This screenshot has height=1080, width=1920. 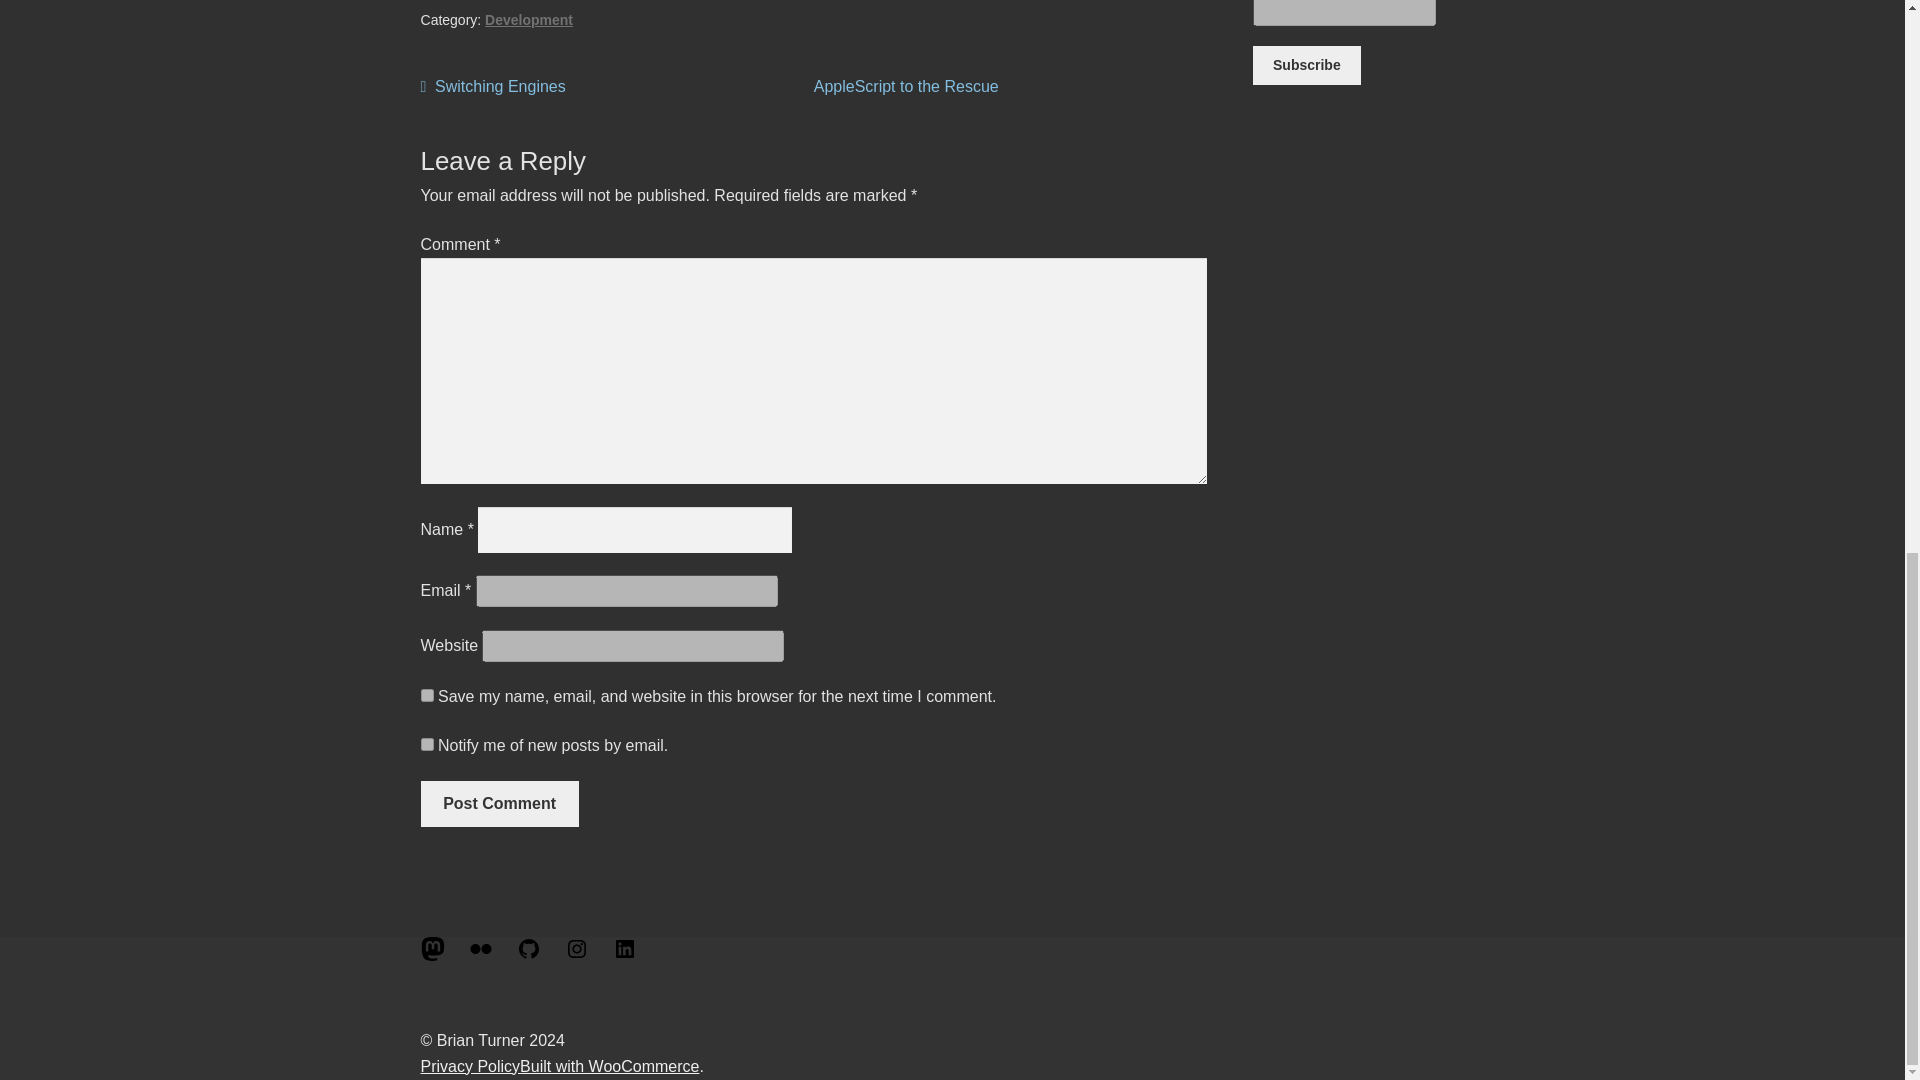 What do you see at coordinates (1306, 74) in the screenshot?
I see `WooCommerce - The Best eCommerce Platform for WordPress` at bounding box center [1306, 74].